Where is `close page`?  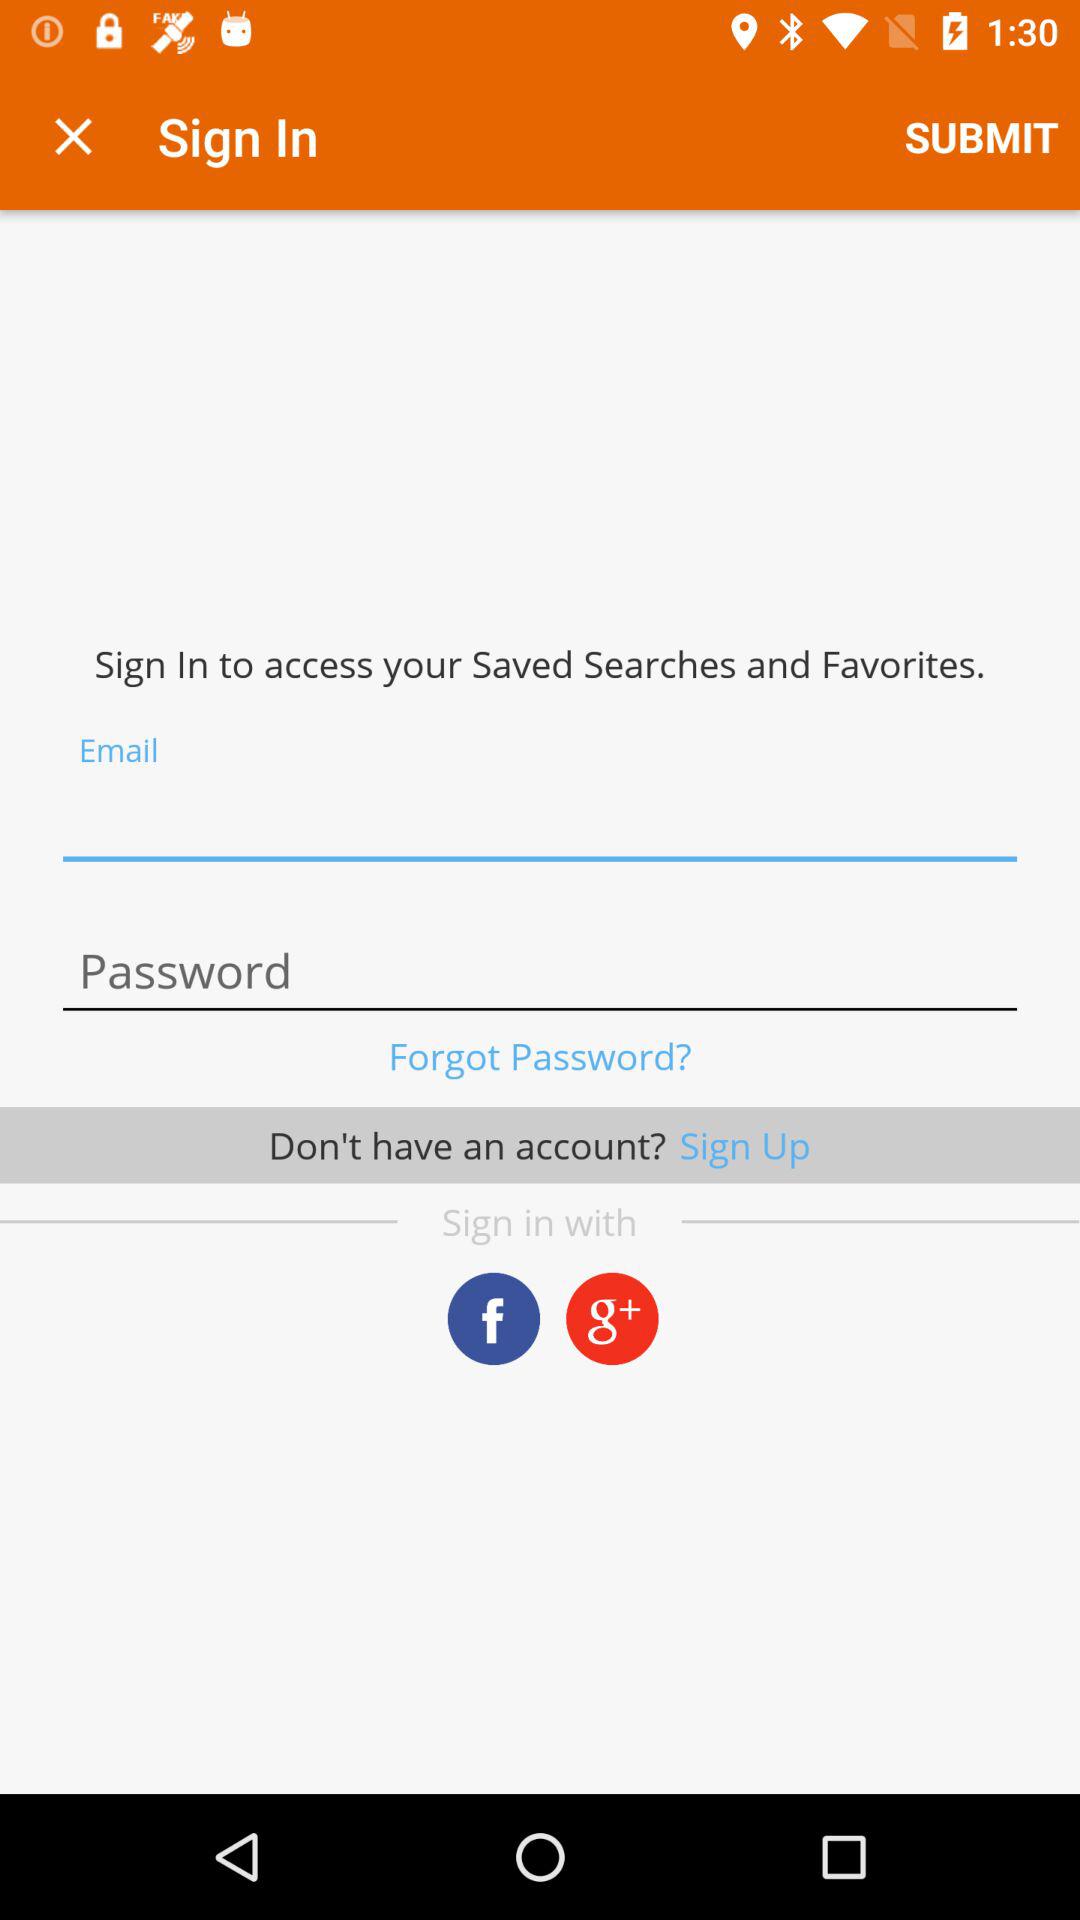 close page is located at coordinates (74, 136).